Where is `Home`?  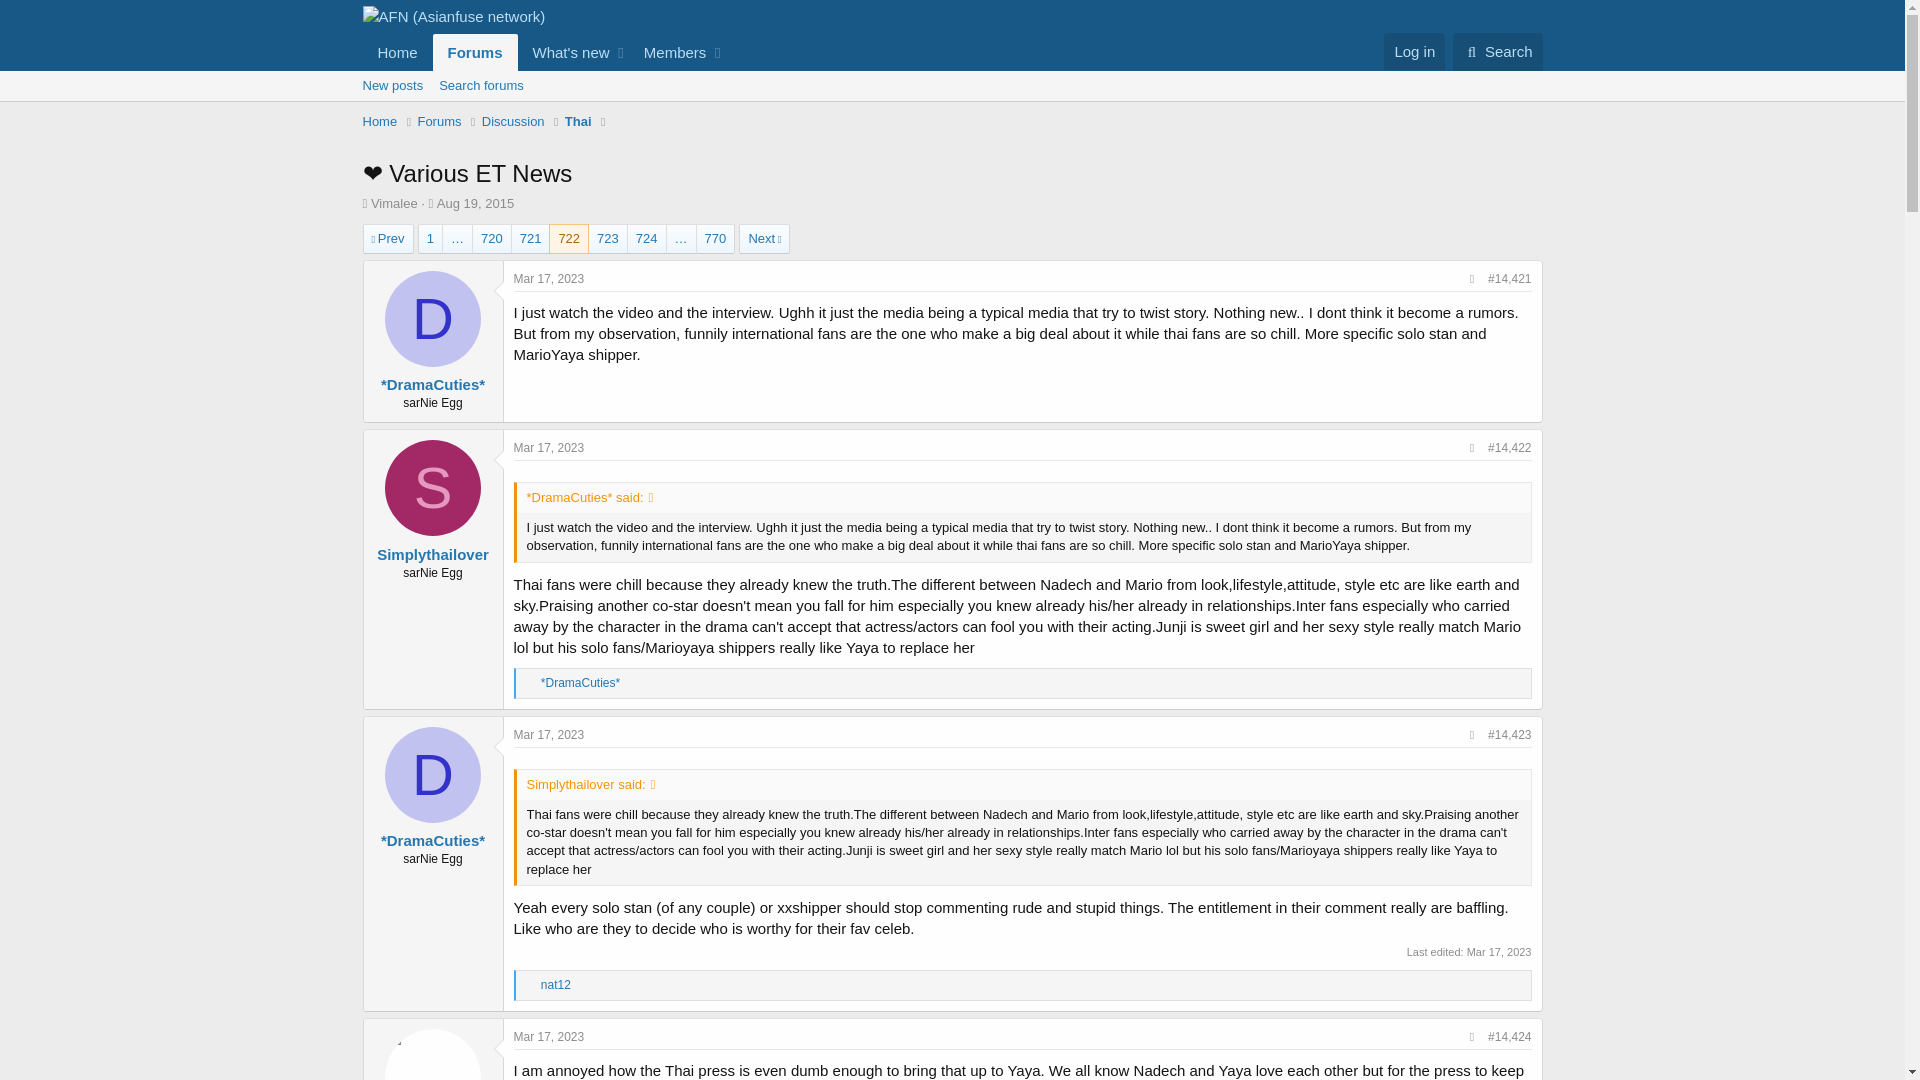 Home is located at coordinates (397, 52).